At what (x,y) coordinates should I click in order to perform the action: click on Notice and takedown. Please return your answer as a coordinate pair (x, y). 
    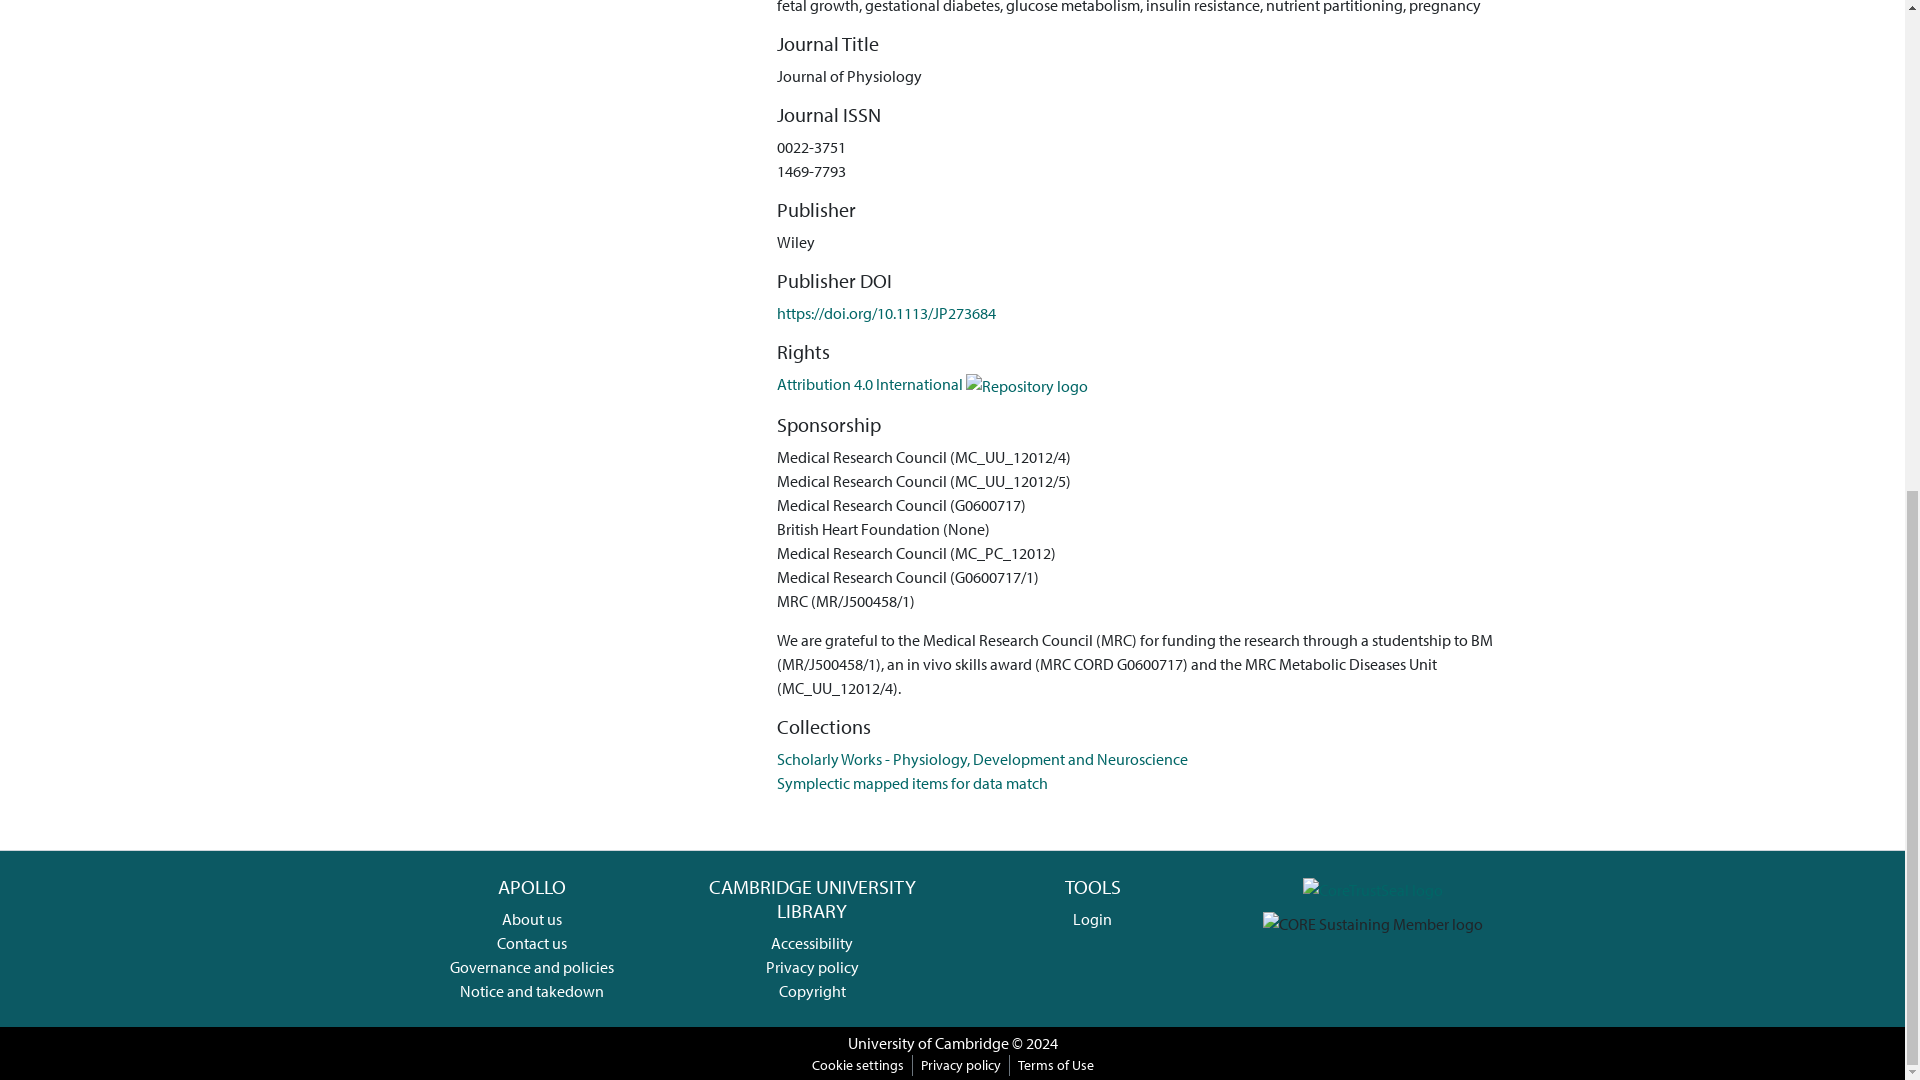
    Looking at the image, I should click on (532, 990).